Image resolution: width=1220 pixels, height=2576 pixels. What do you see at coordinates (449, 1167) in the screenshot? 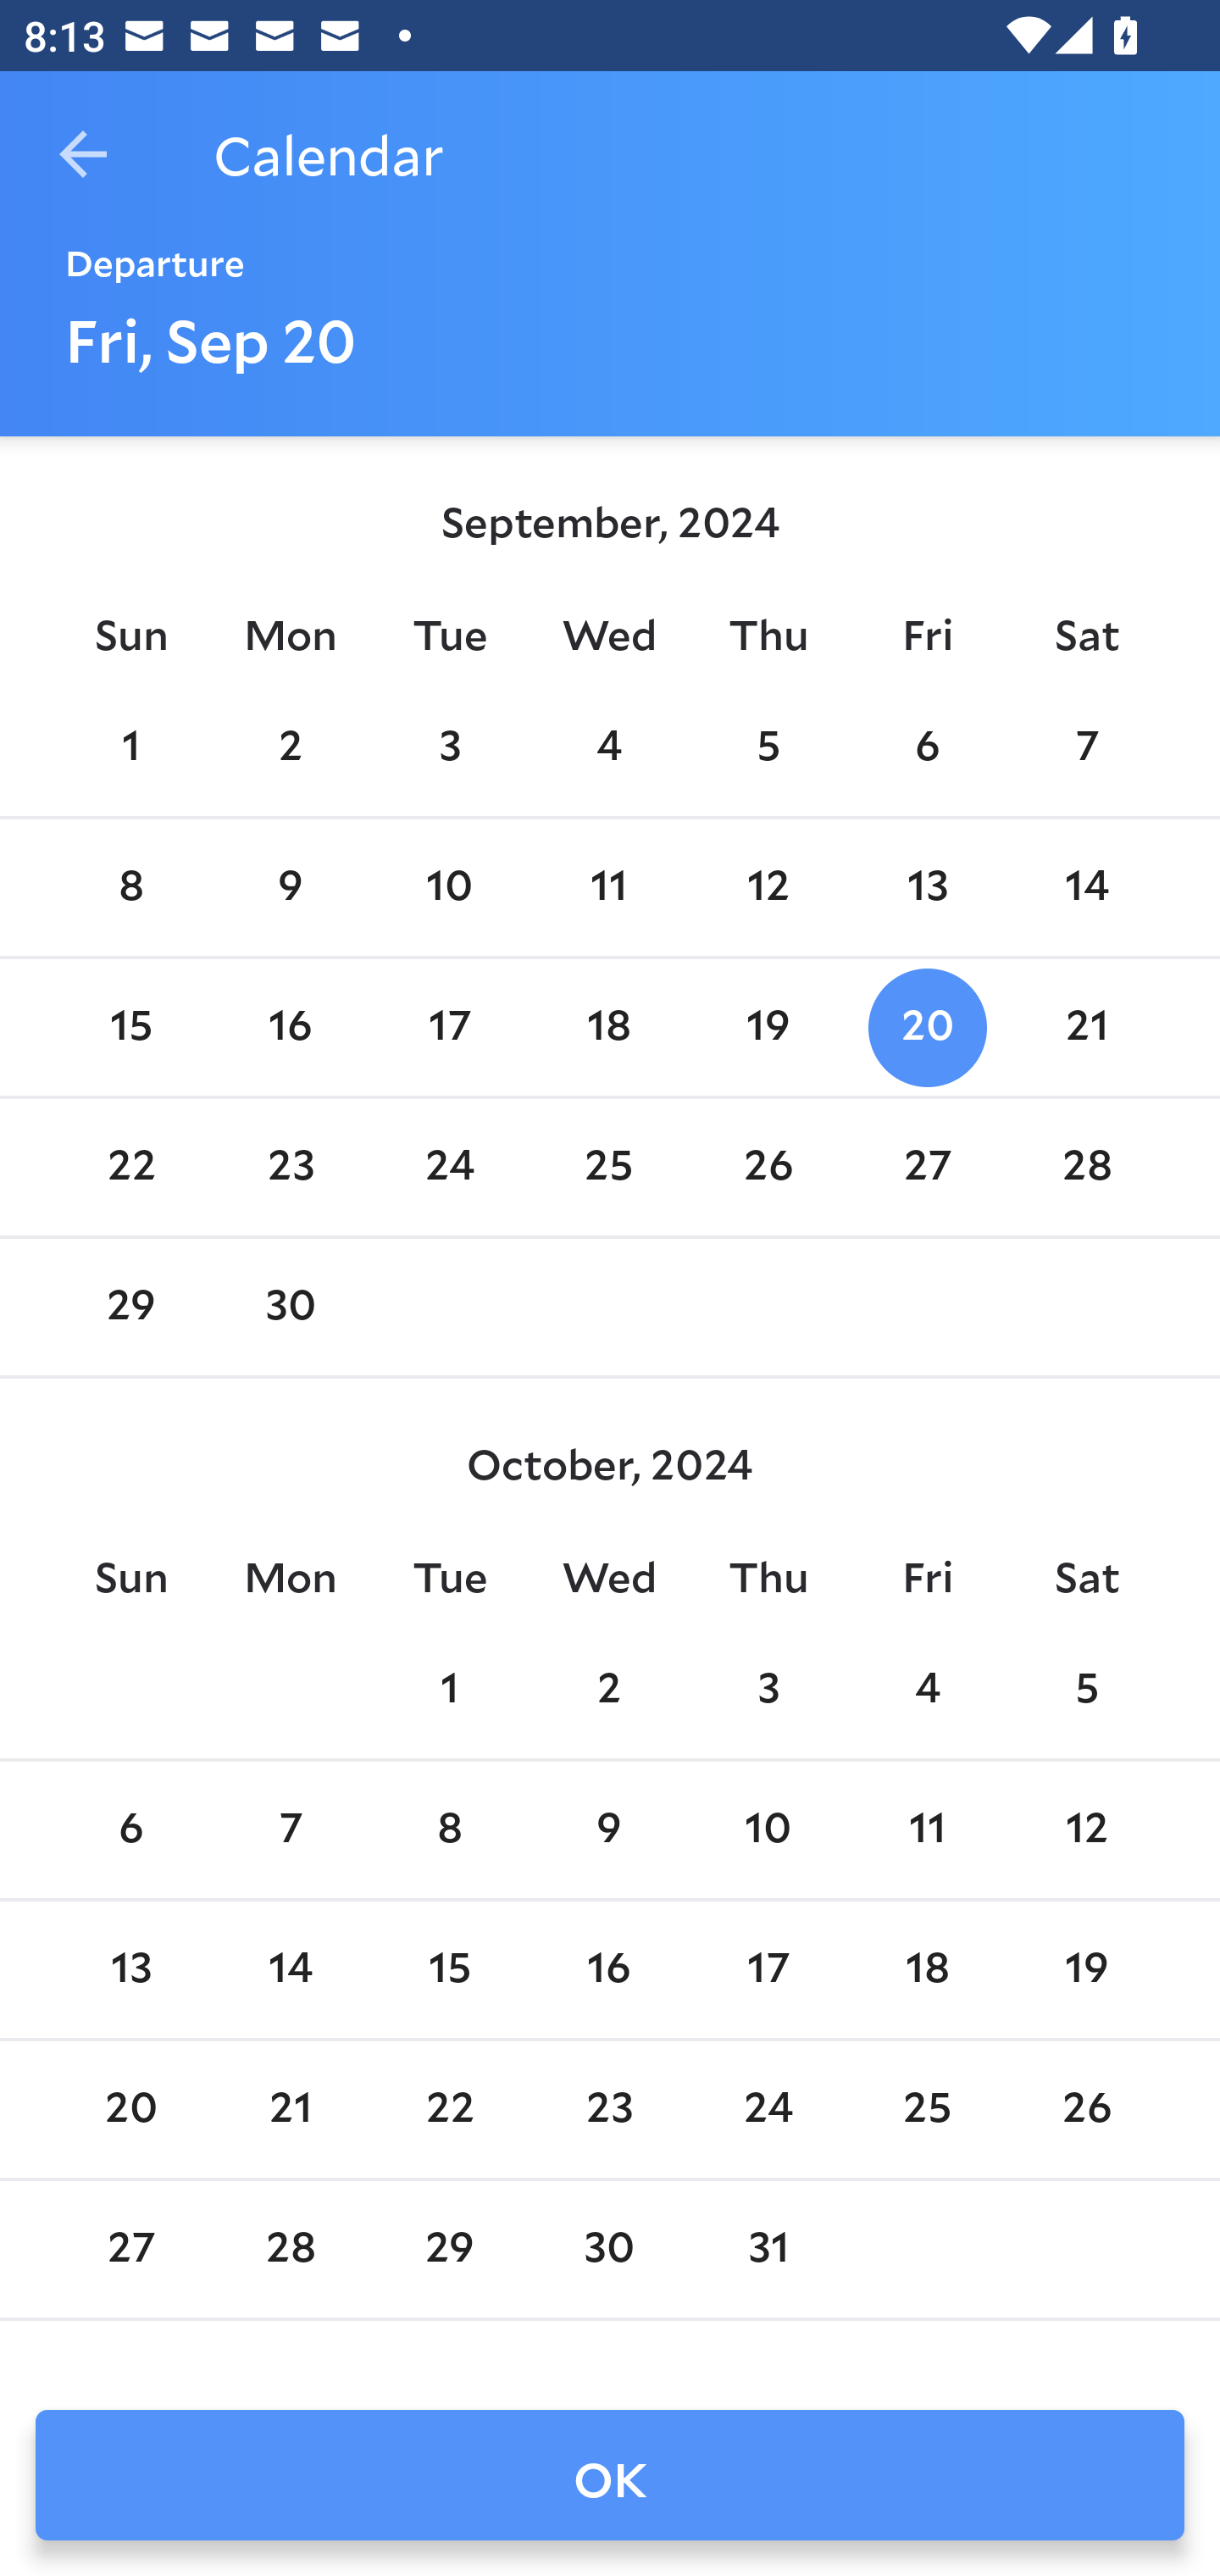
I see `24` at bounding box center [449, 1167].